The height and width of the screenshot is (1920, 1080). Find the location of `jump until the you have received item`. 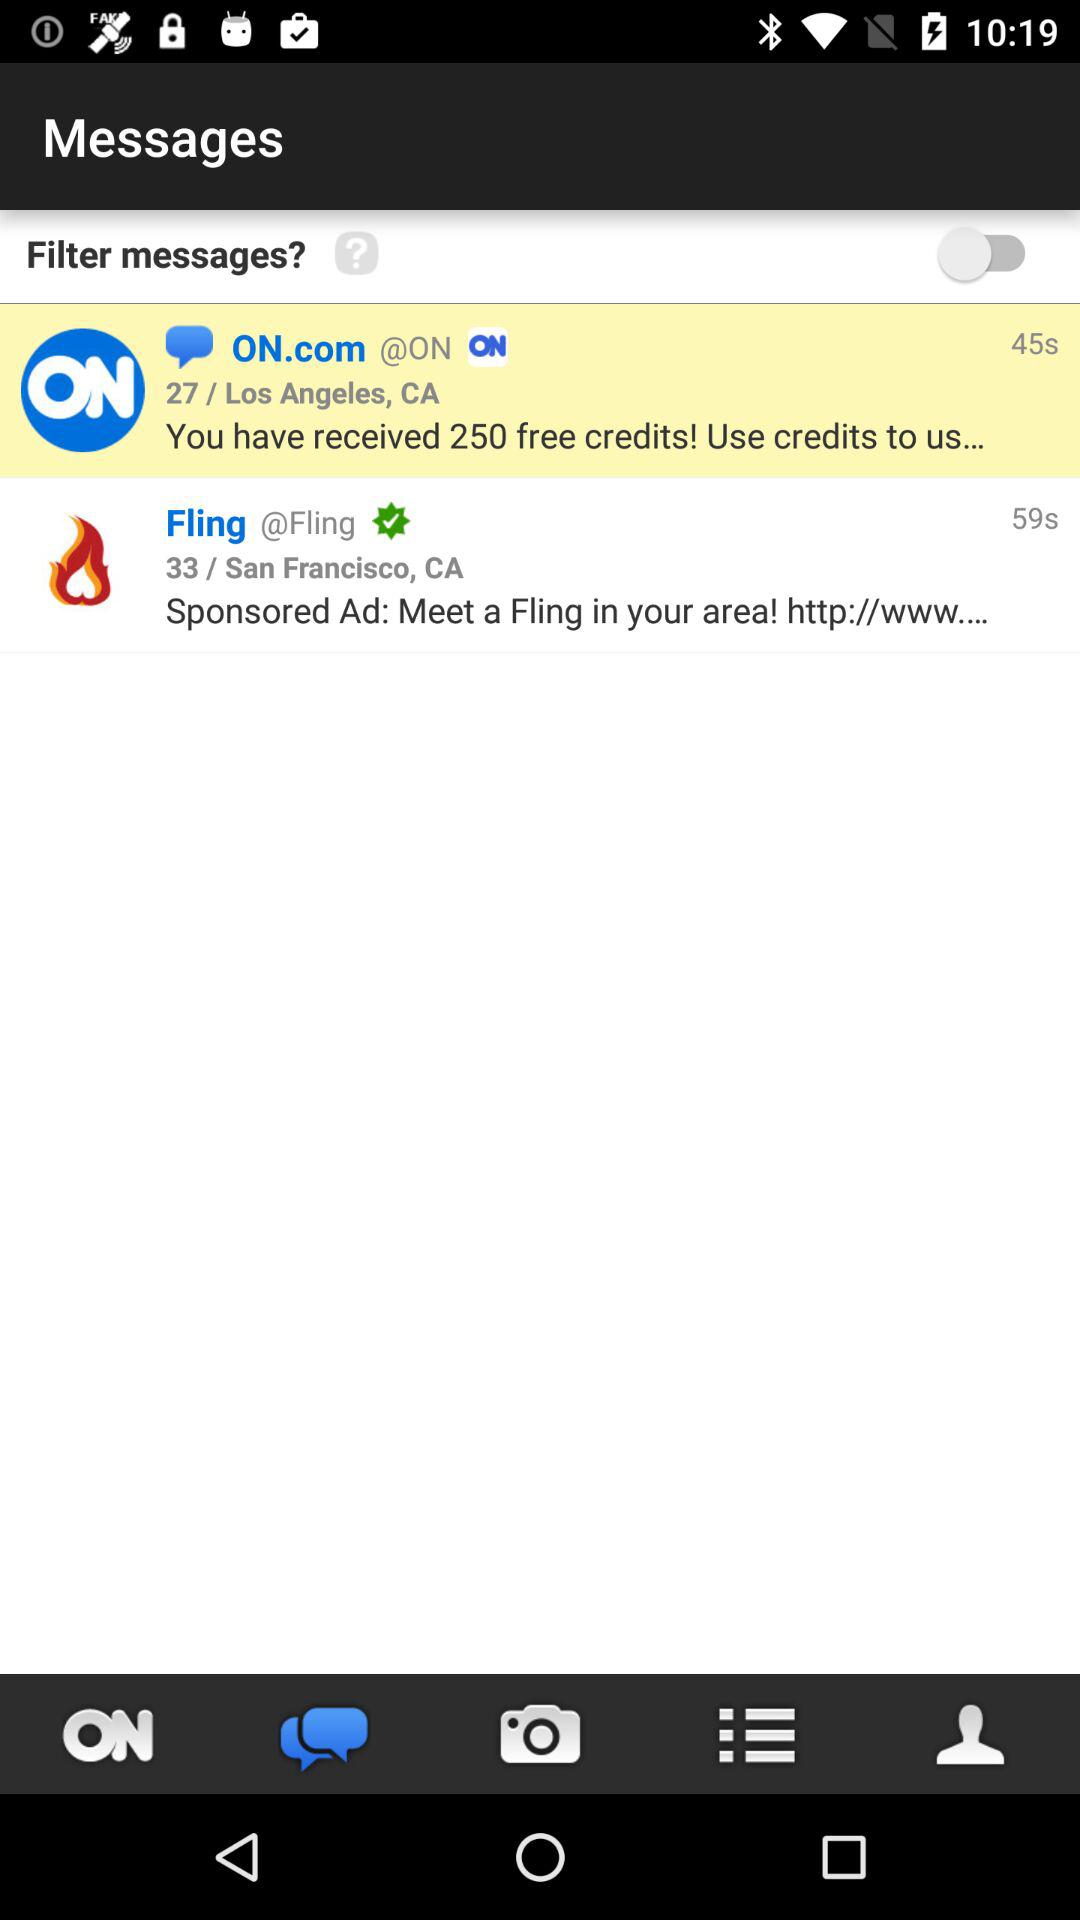

jump until the you have received item is located at coordinates (582, 434).